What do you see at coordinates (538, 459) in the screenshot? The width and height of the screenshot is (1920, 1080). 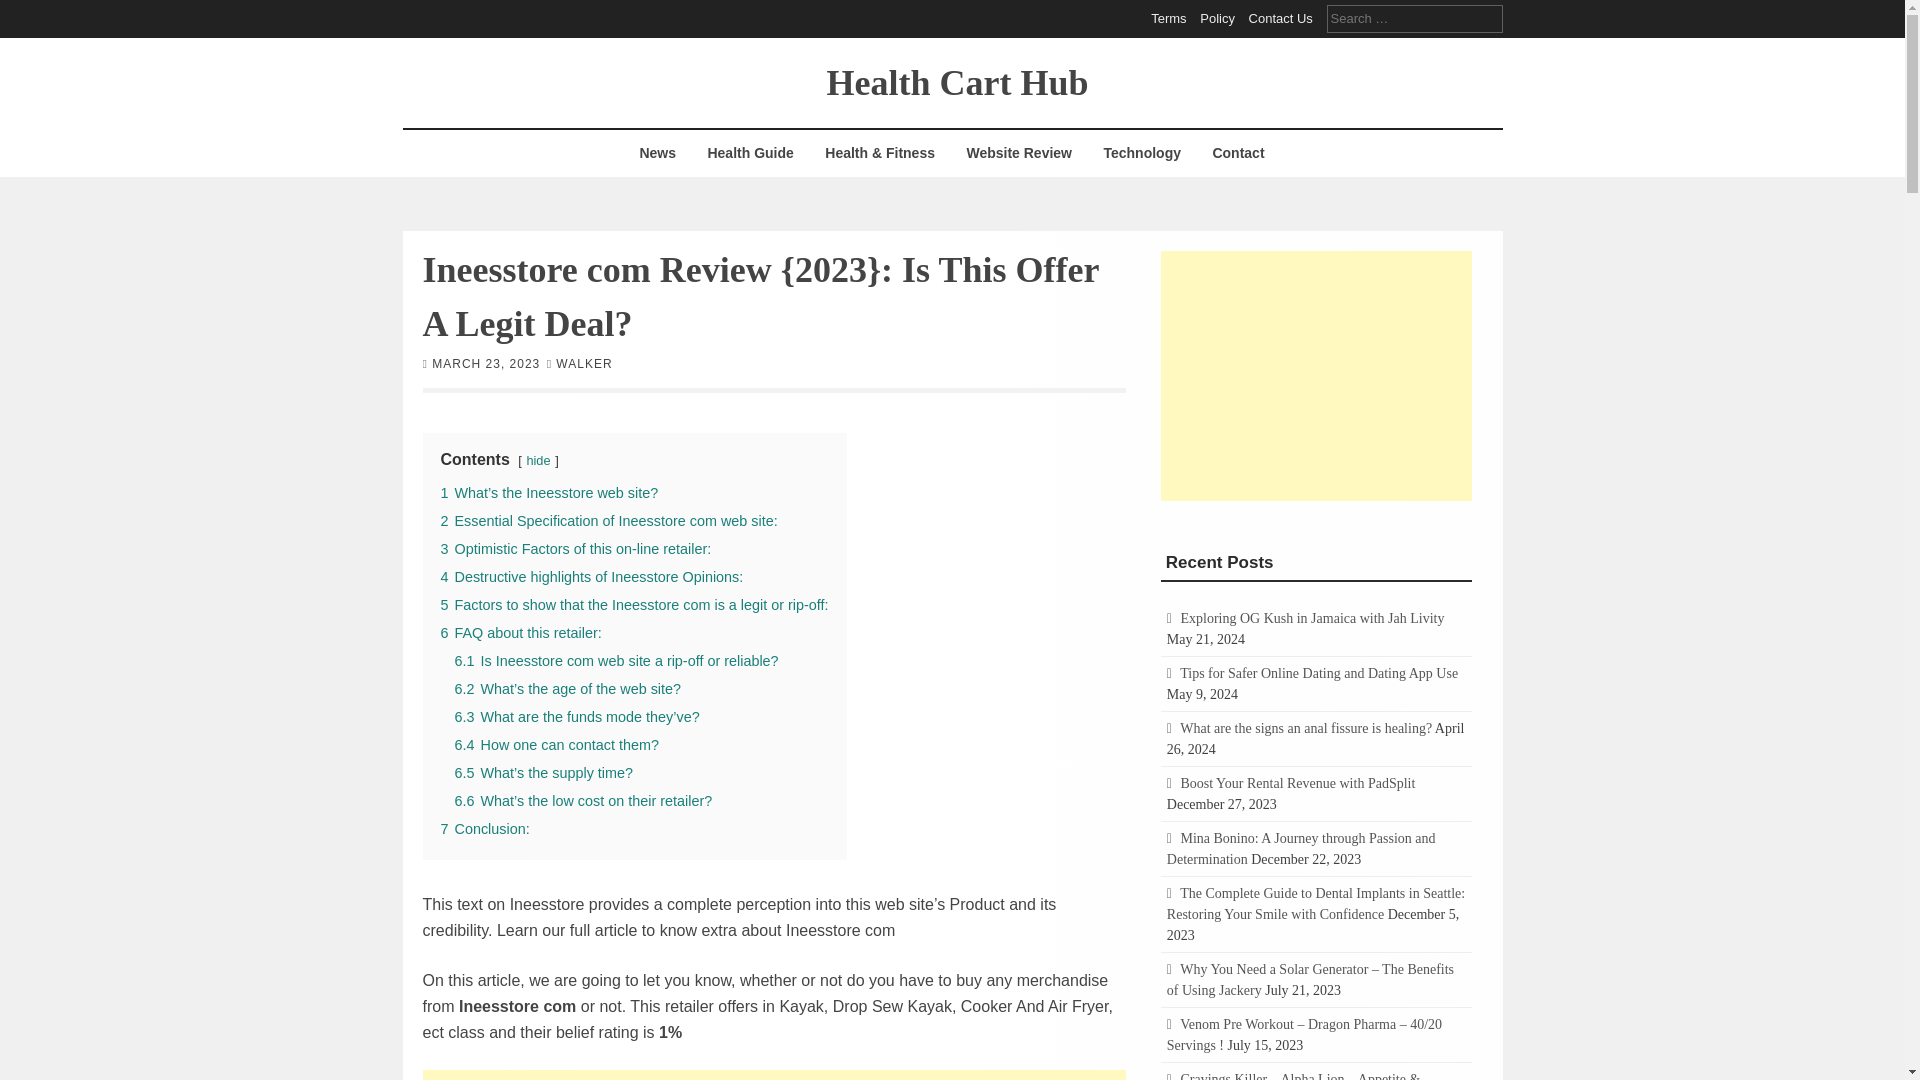 I see `hide` at bounding box center [538, 459].